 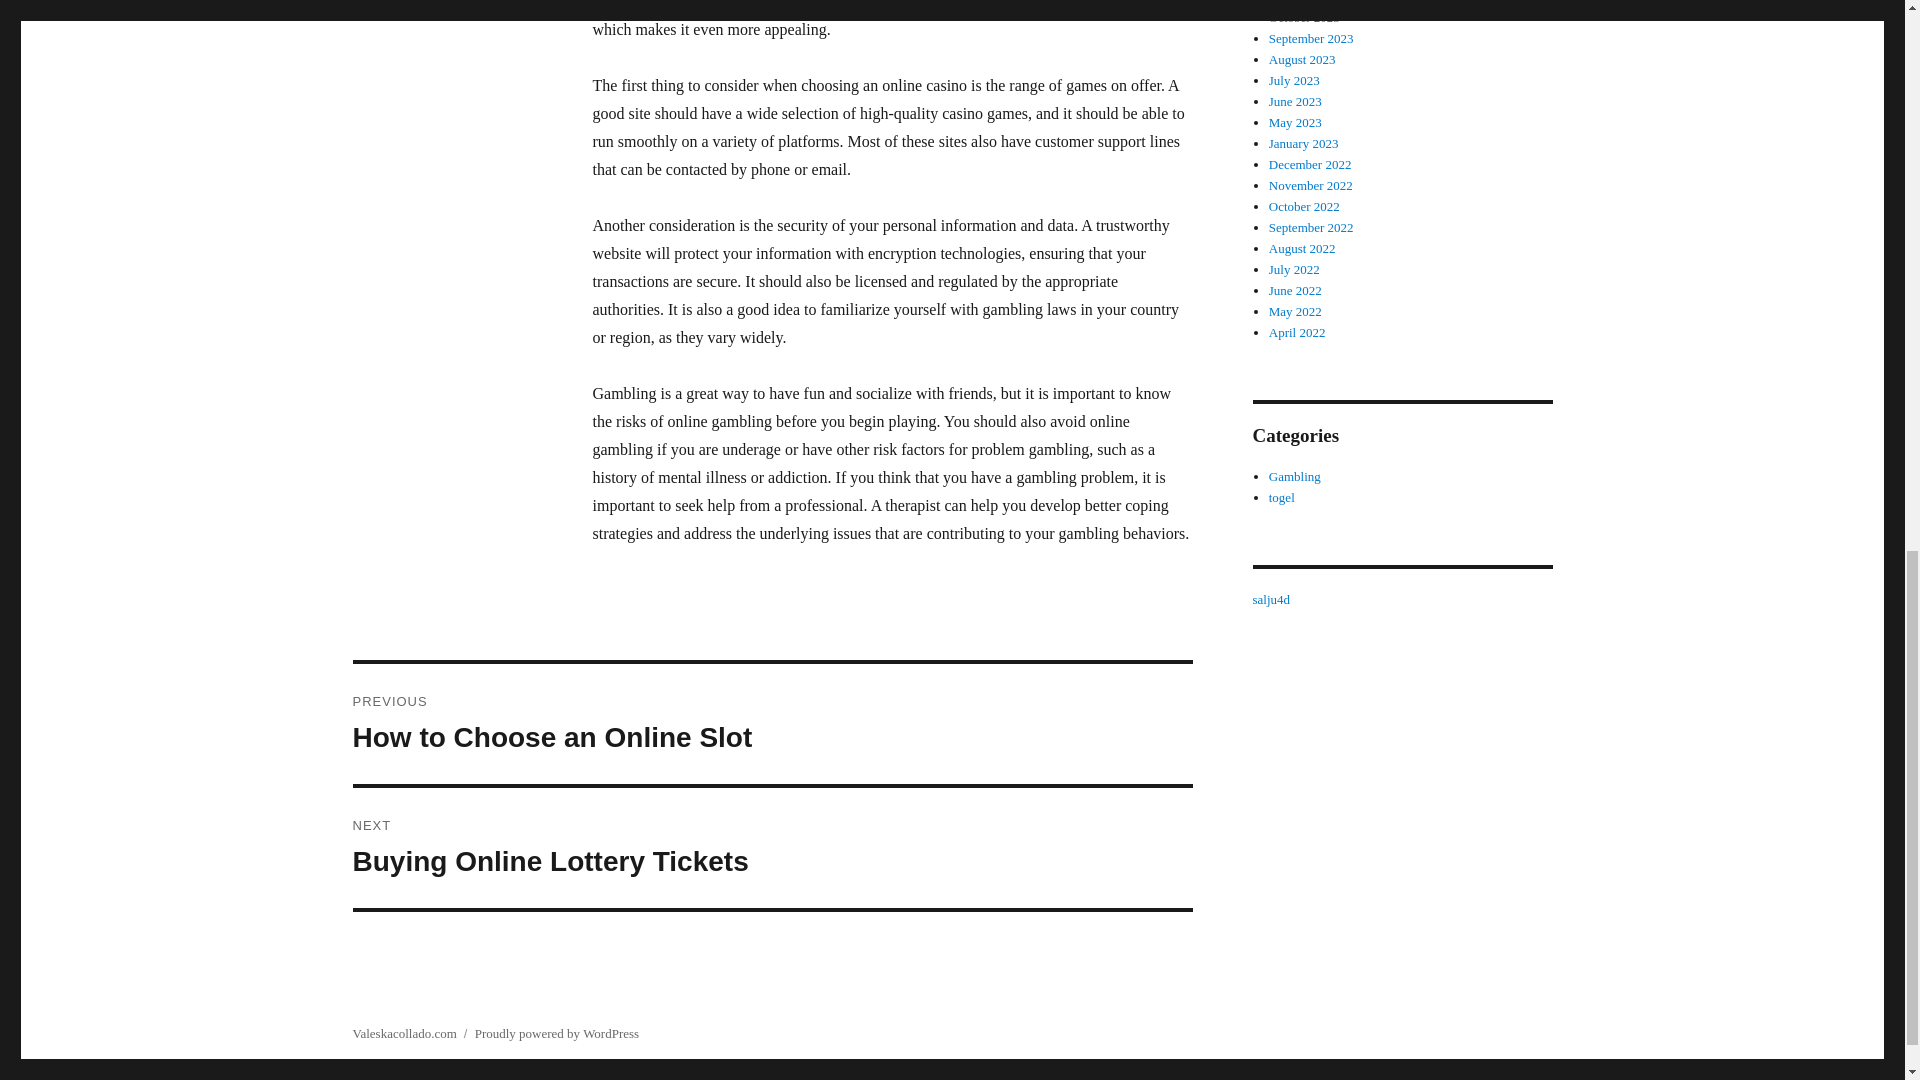 I want to click on October 2022, so click(x=1304, y=206).